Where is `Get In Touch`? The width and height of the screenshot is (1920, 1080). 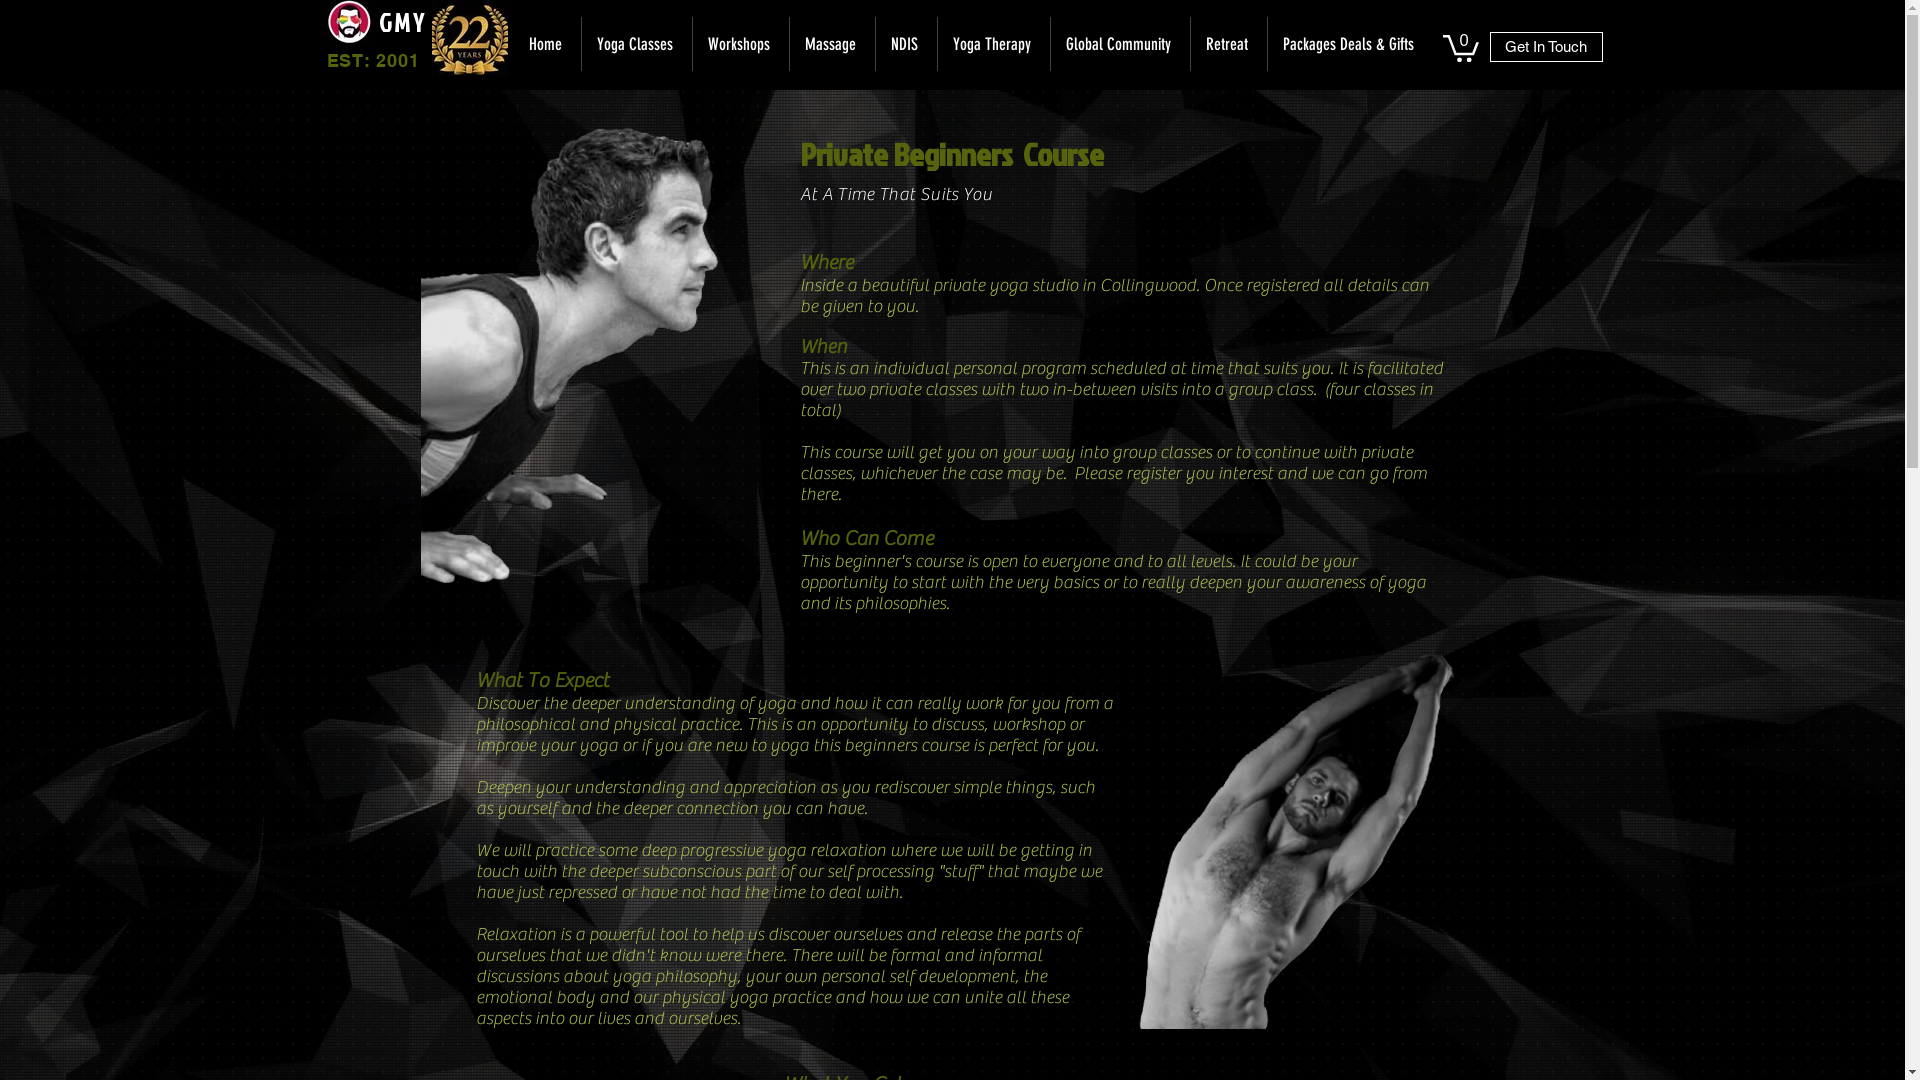 Get In Touch is located at coordinates (1546, 47).